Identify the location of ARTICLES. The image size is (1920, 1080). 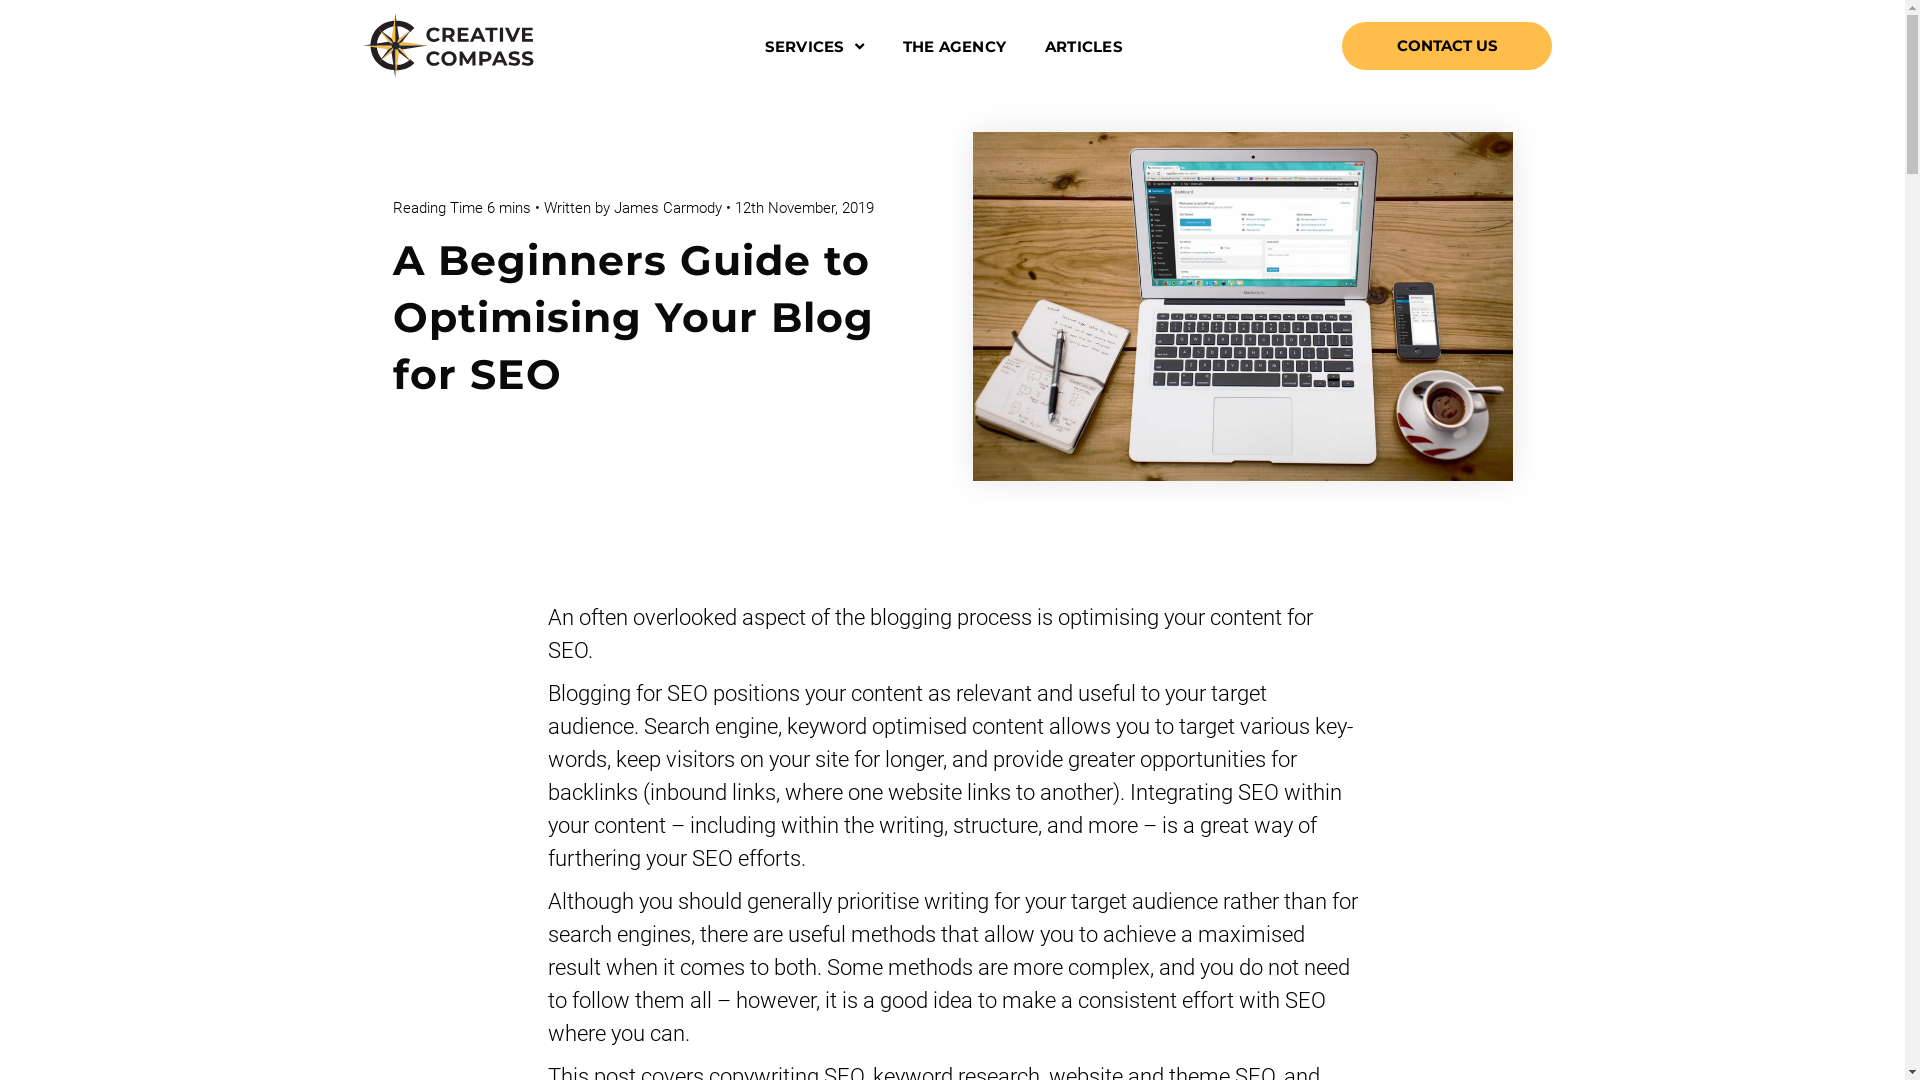
(1084, 46).